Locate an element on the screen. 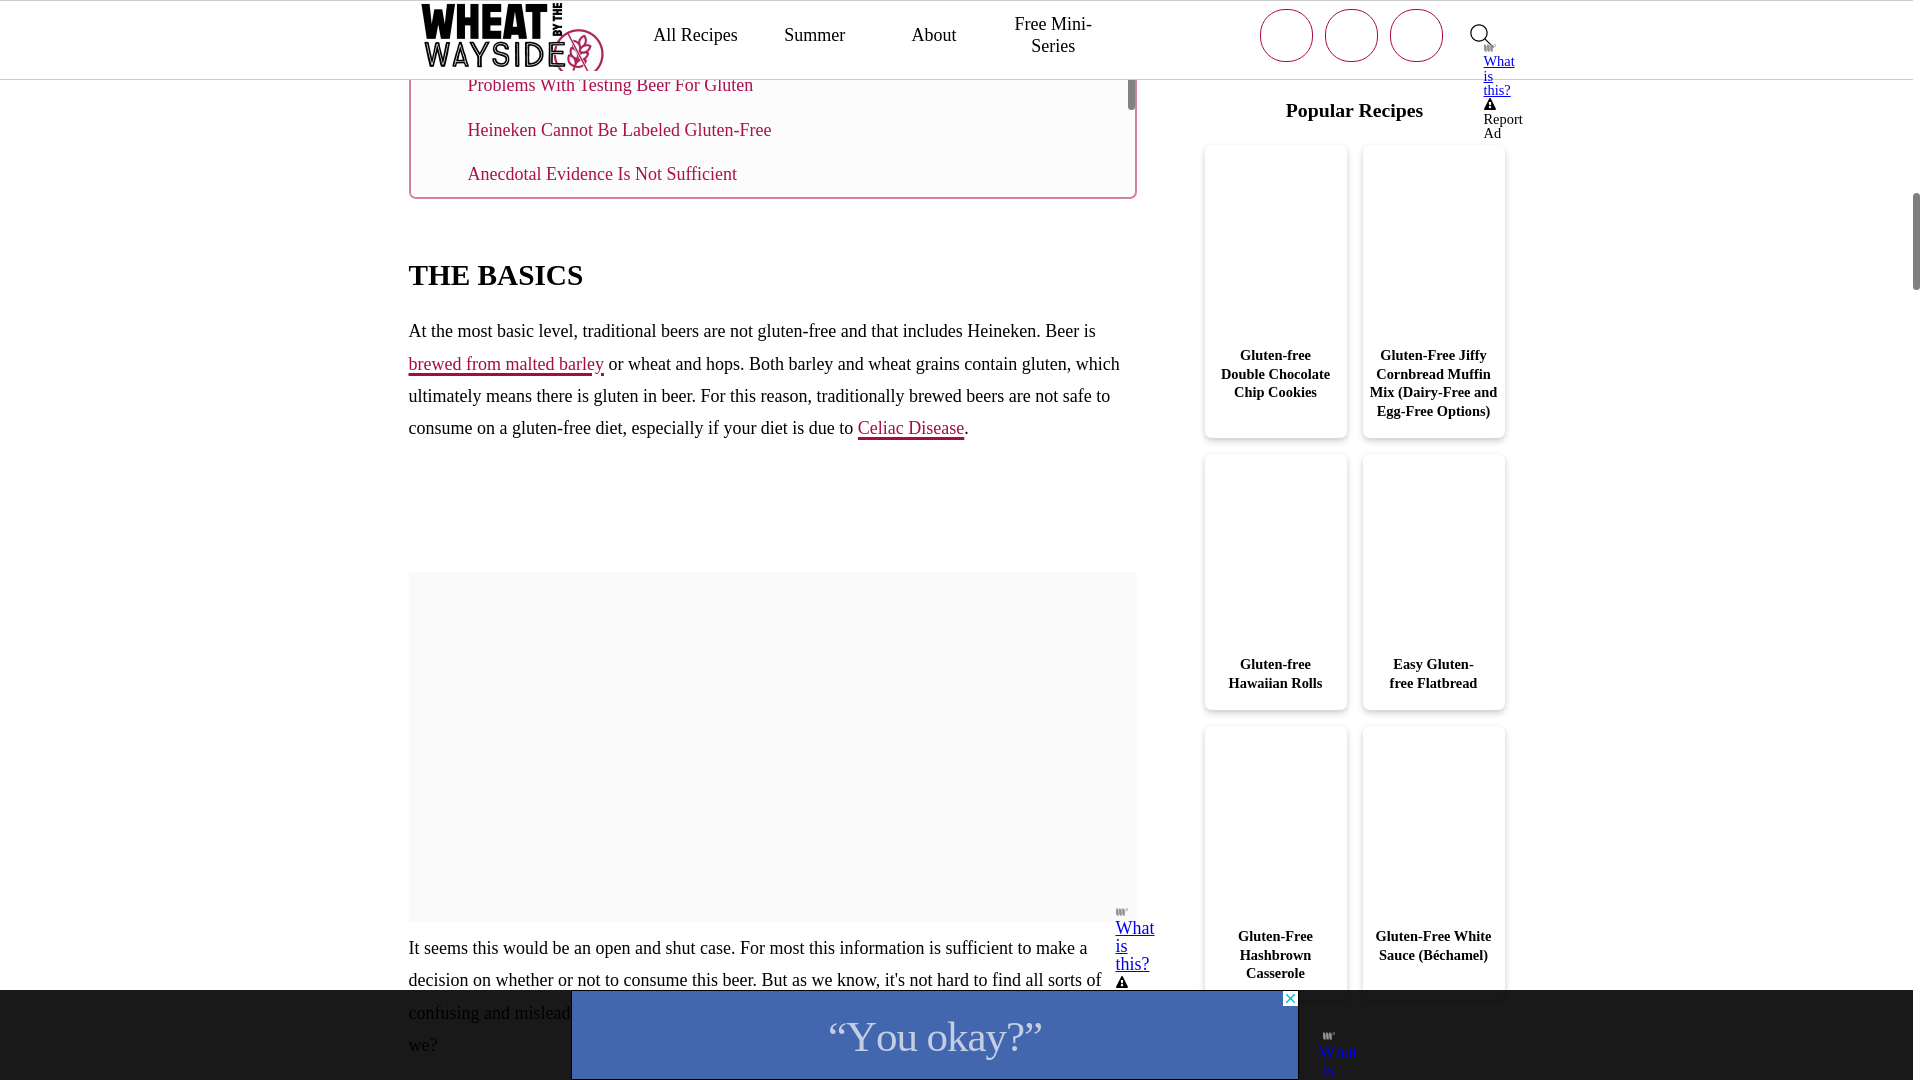 Image resolution: width=1920 pixels, height=1080 pixels. 3rd party ad content is located at coordinates (772, 526).